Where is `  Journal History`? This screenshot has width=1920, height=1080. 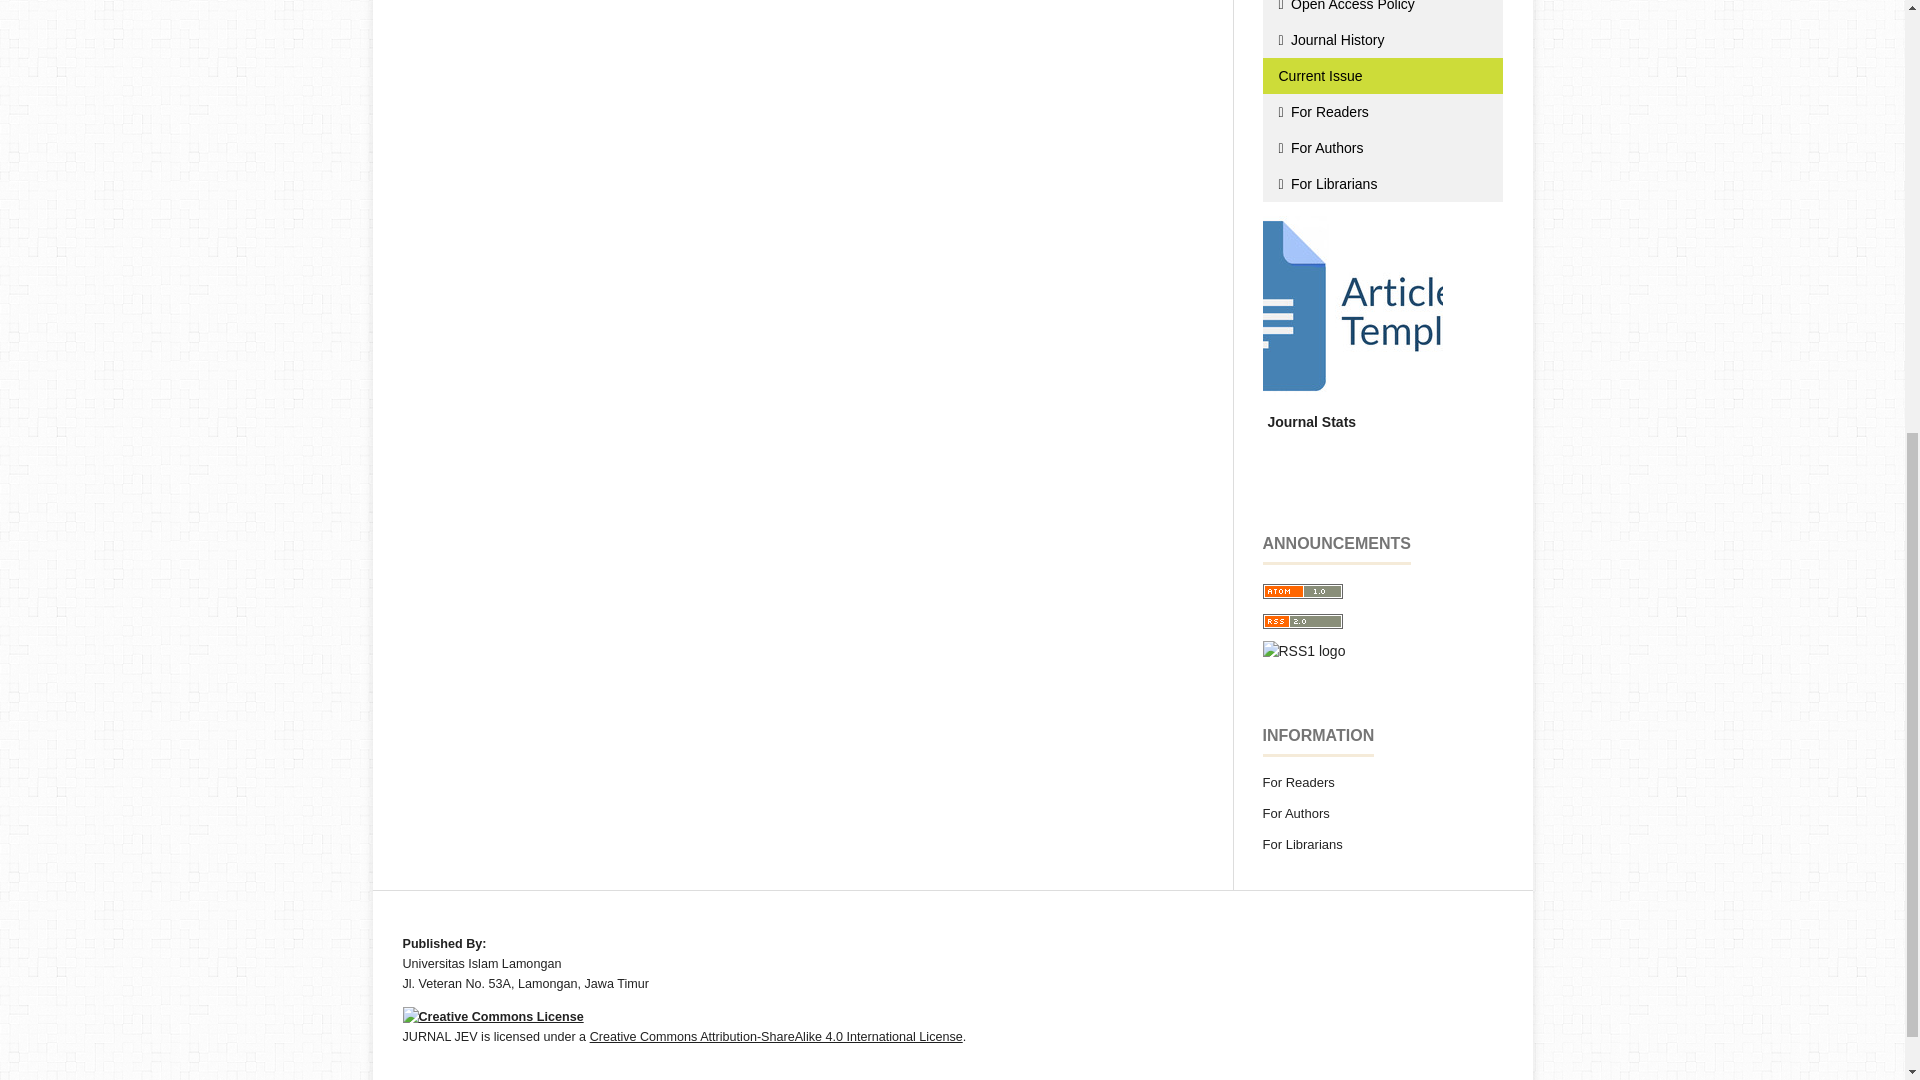   Journal History is located at coordinates (1381, 30).